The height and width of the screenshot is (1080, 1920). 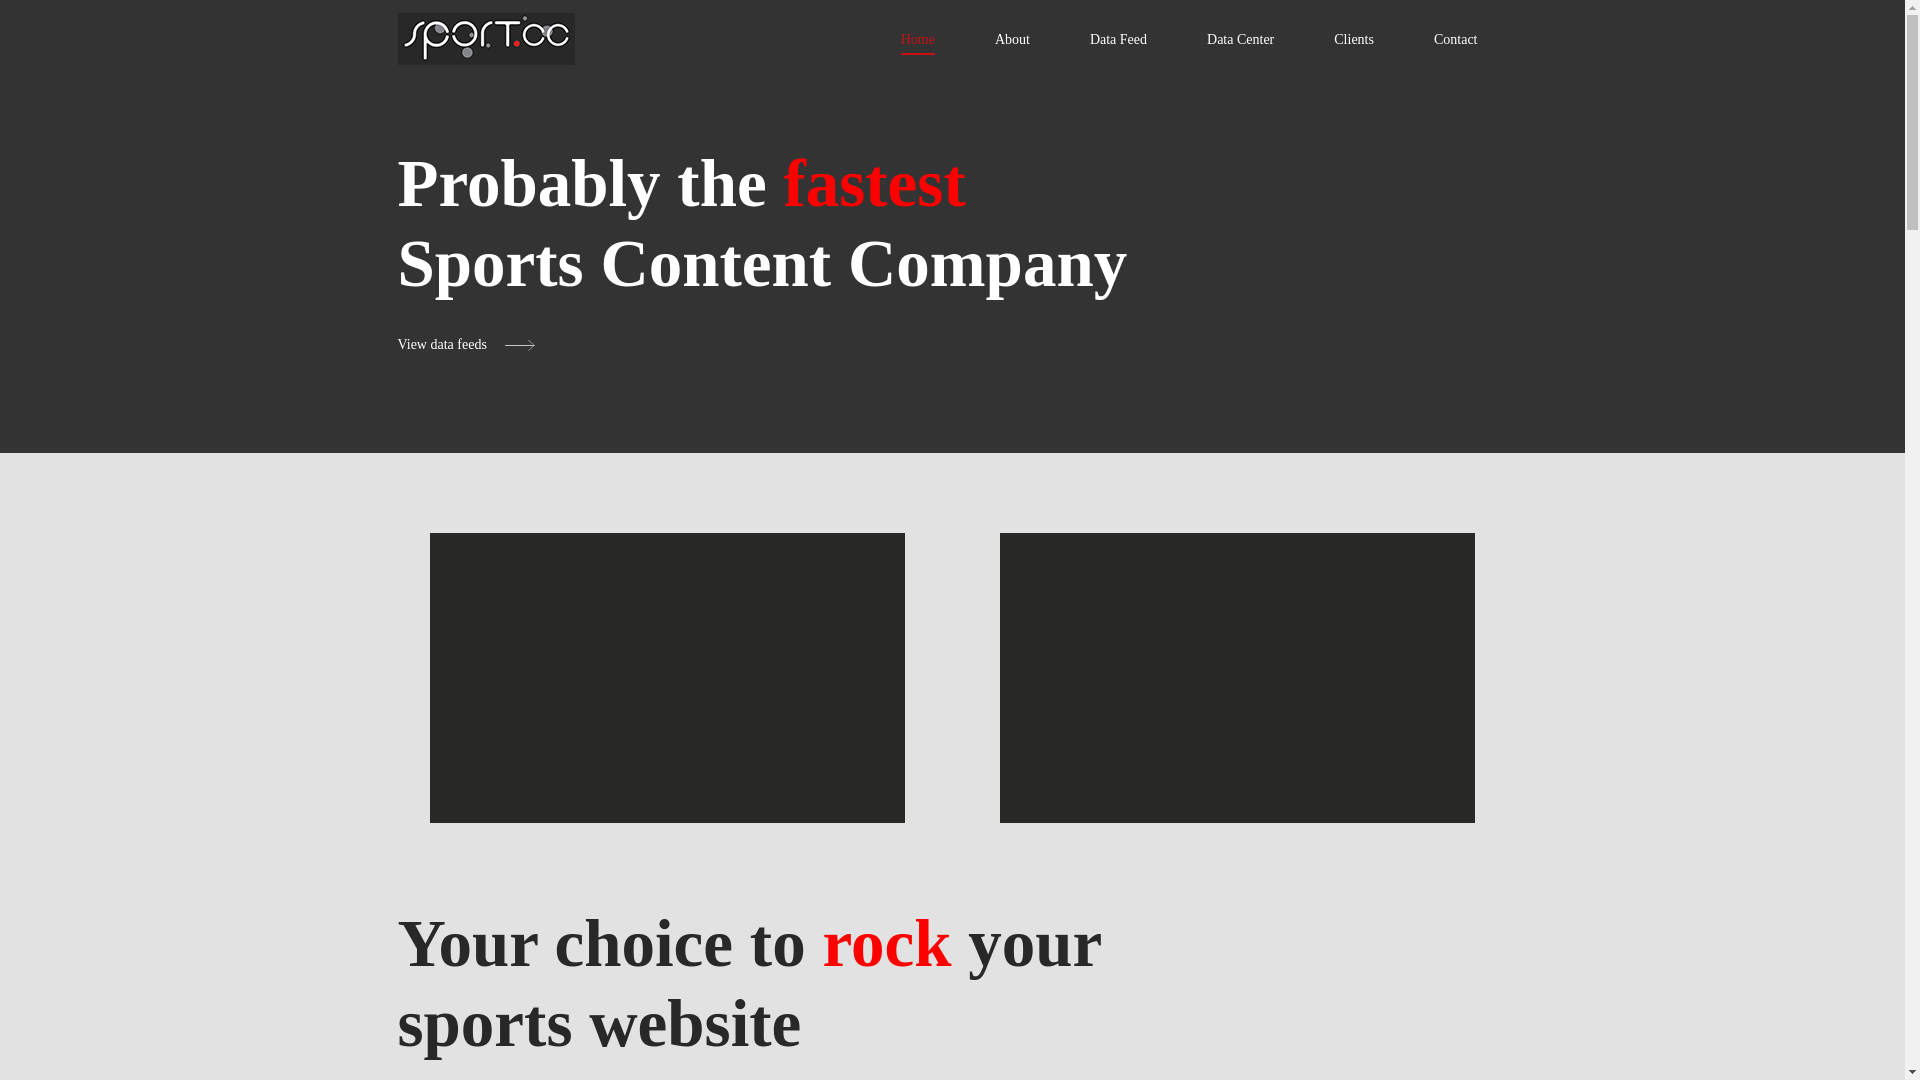 What do you see at coordinates (1012, 40) in the screenshot?
I see `About` at bounding box center [1012, 40].